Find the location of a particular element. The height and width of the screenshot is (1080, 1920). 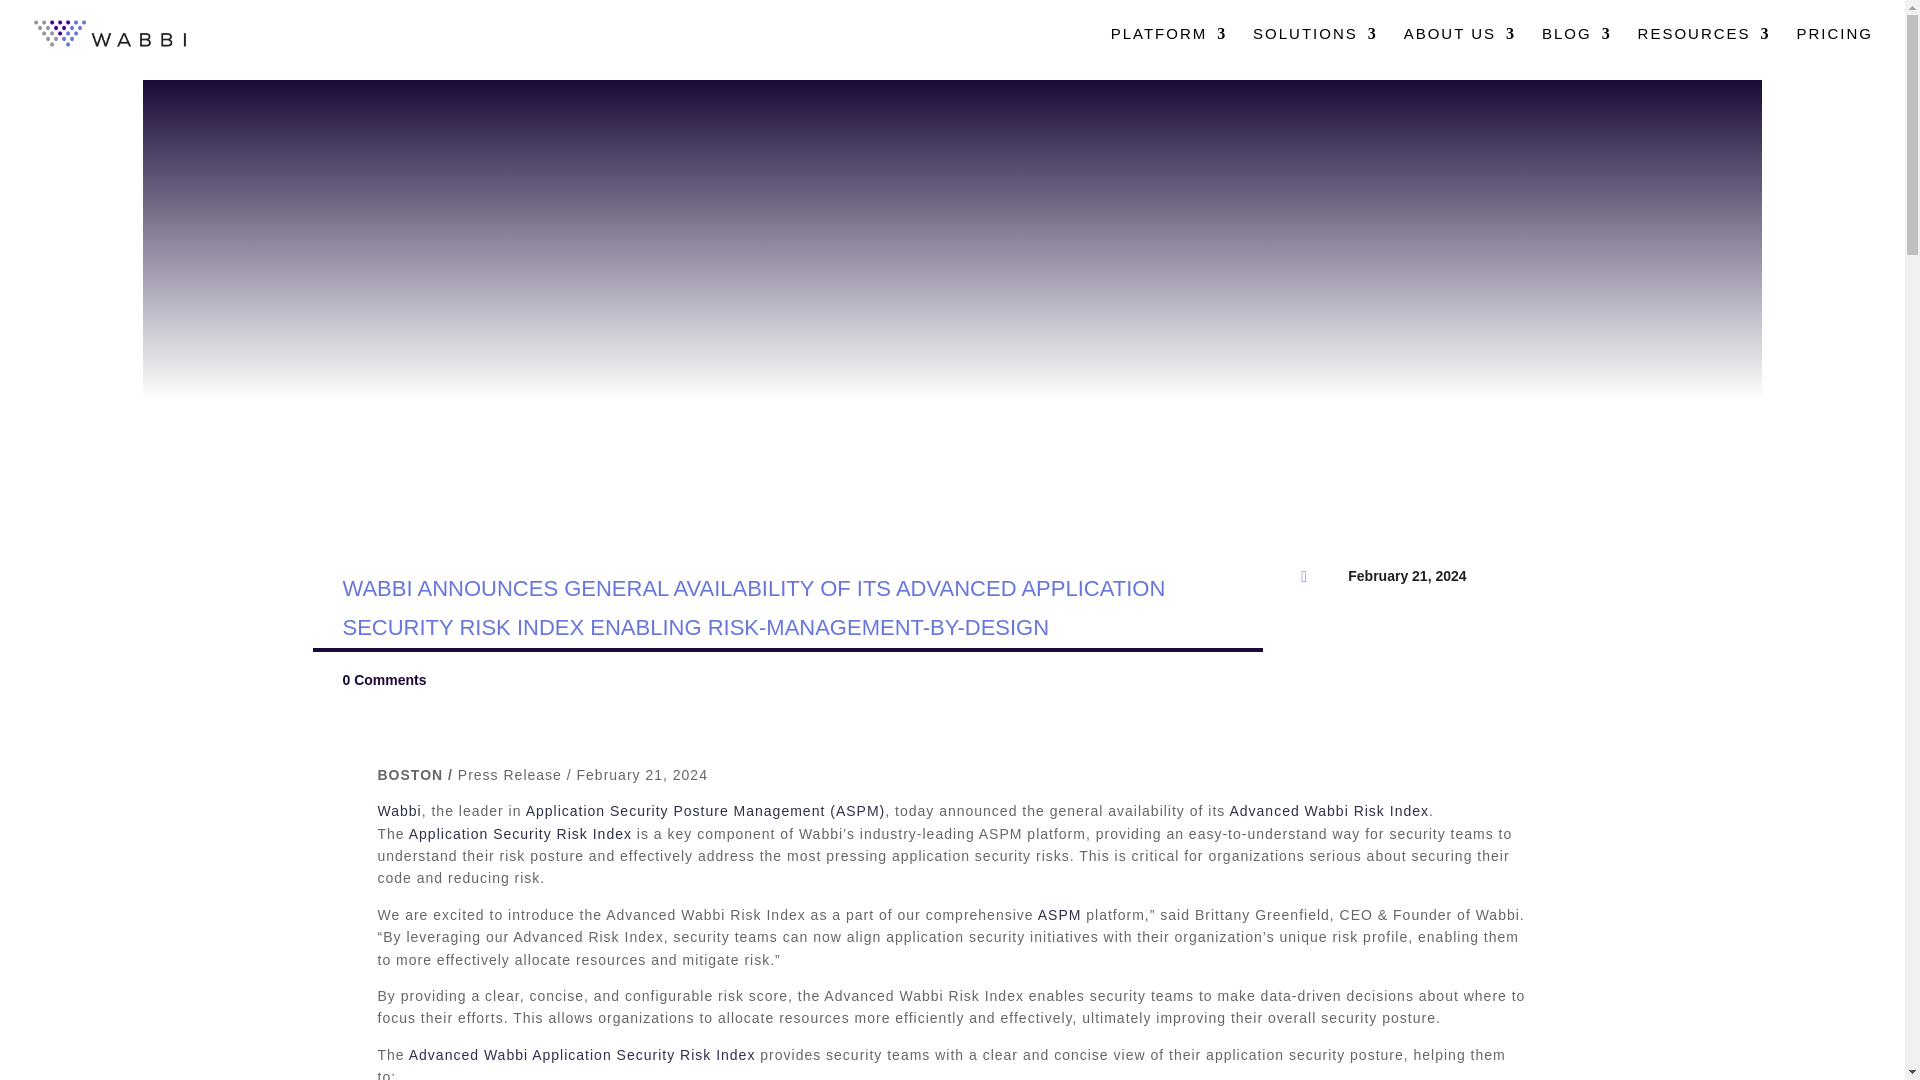

0 Comments is located at coordinates (384, 679).